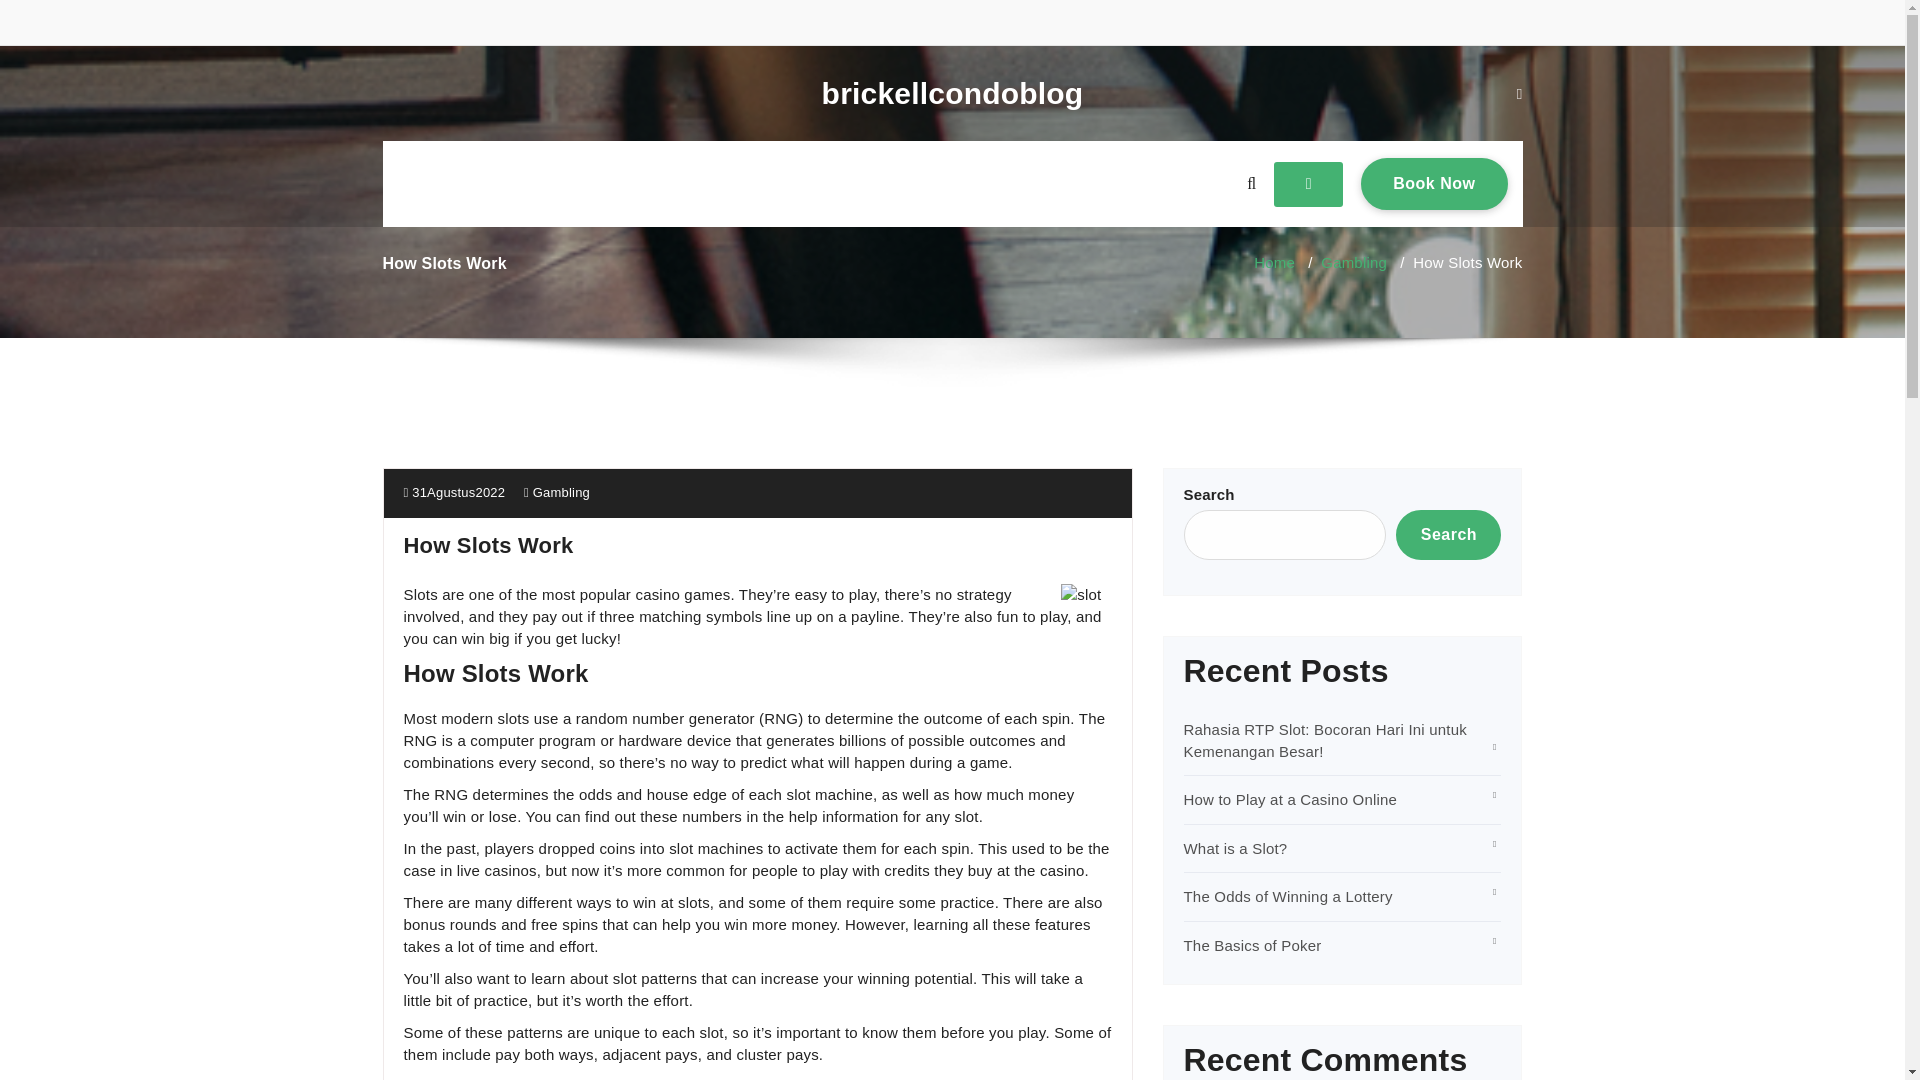  Describe the element at coordinates (1253, 945) in the screenshot. I see `The Basics of Poker` at that location.